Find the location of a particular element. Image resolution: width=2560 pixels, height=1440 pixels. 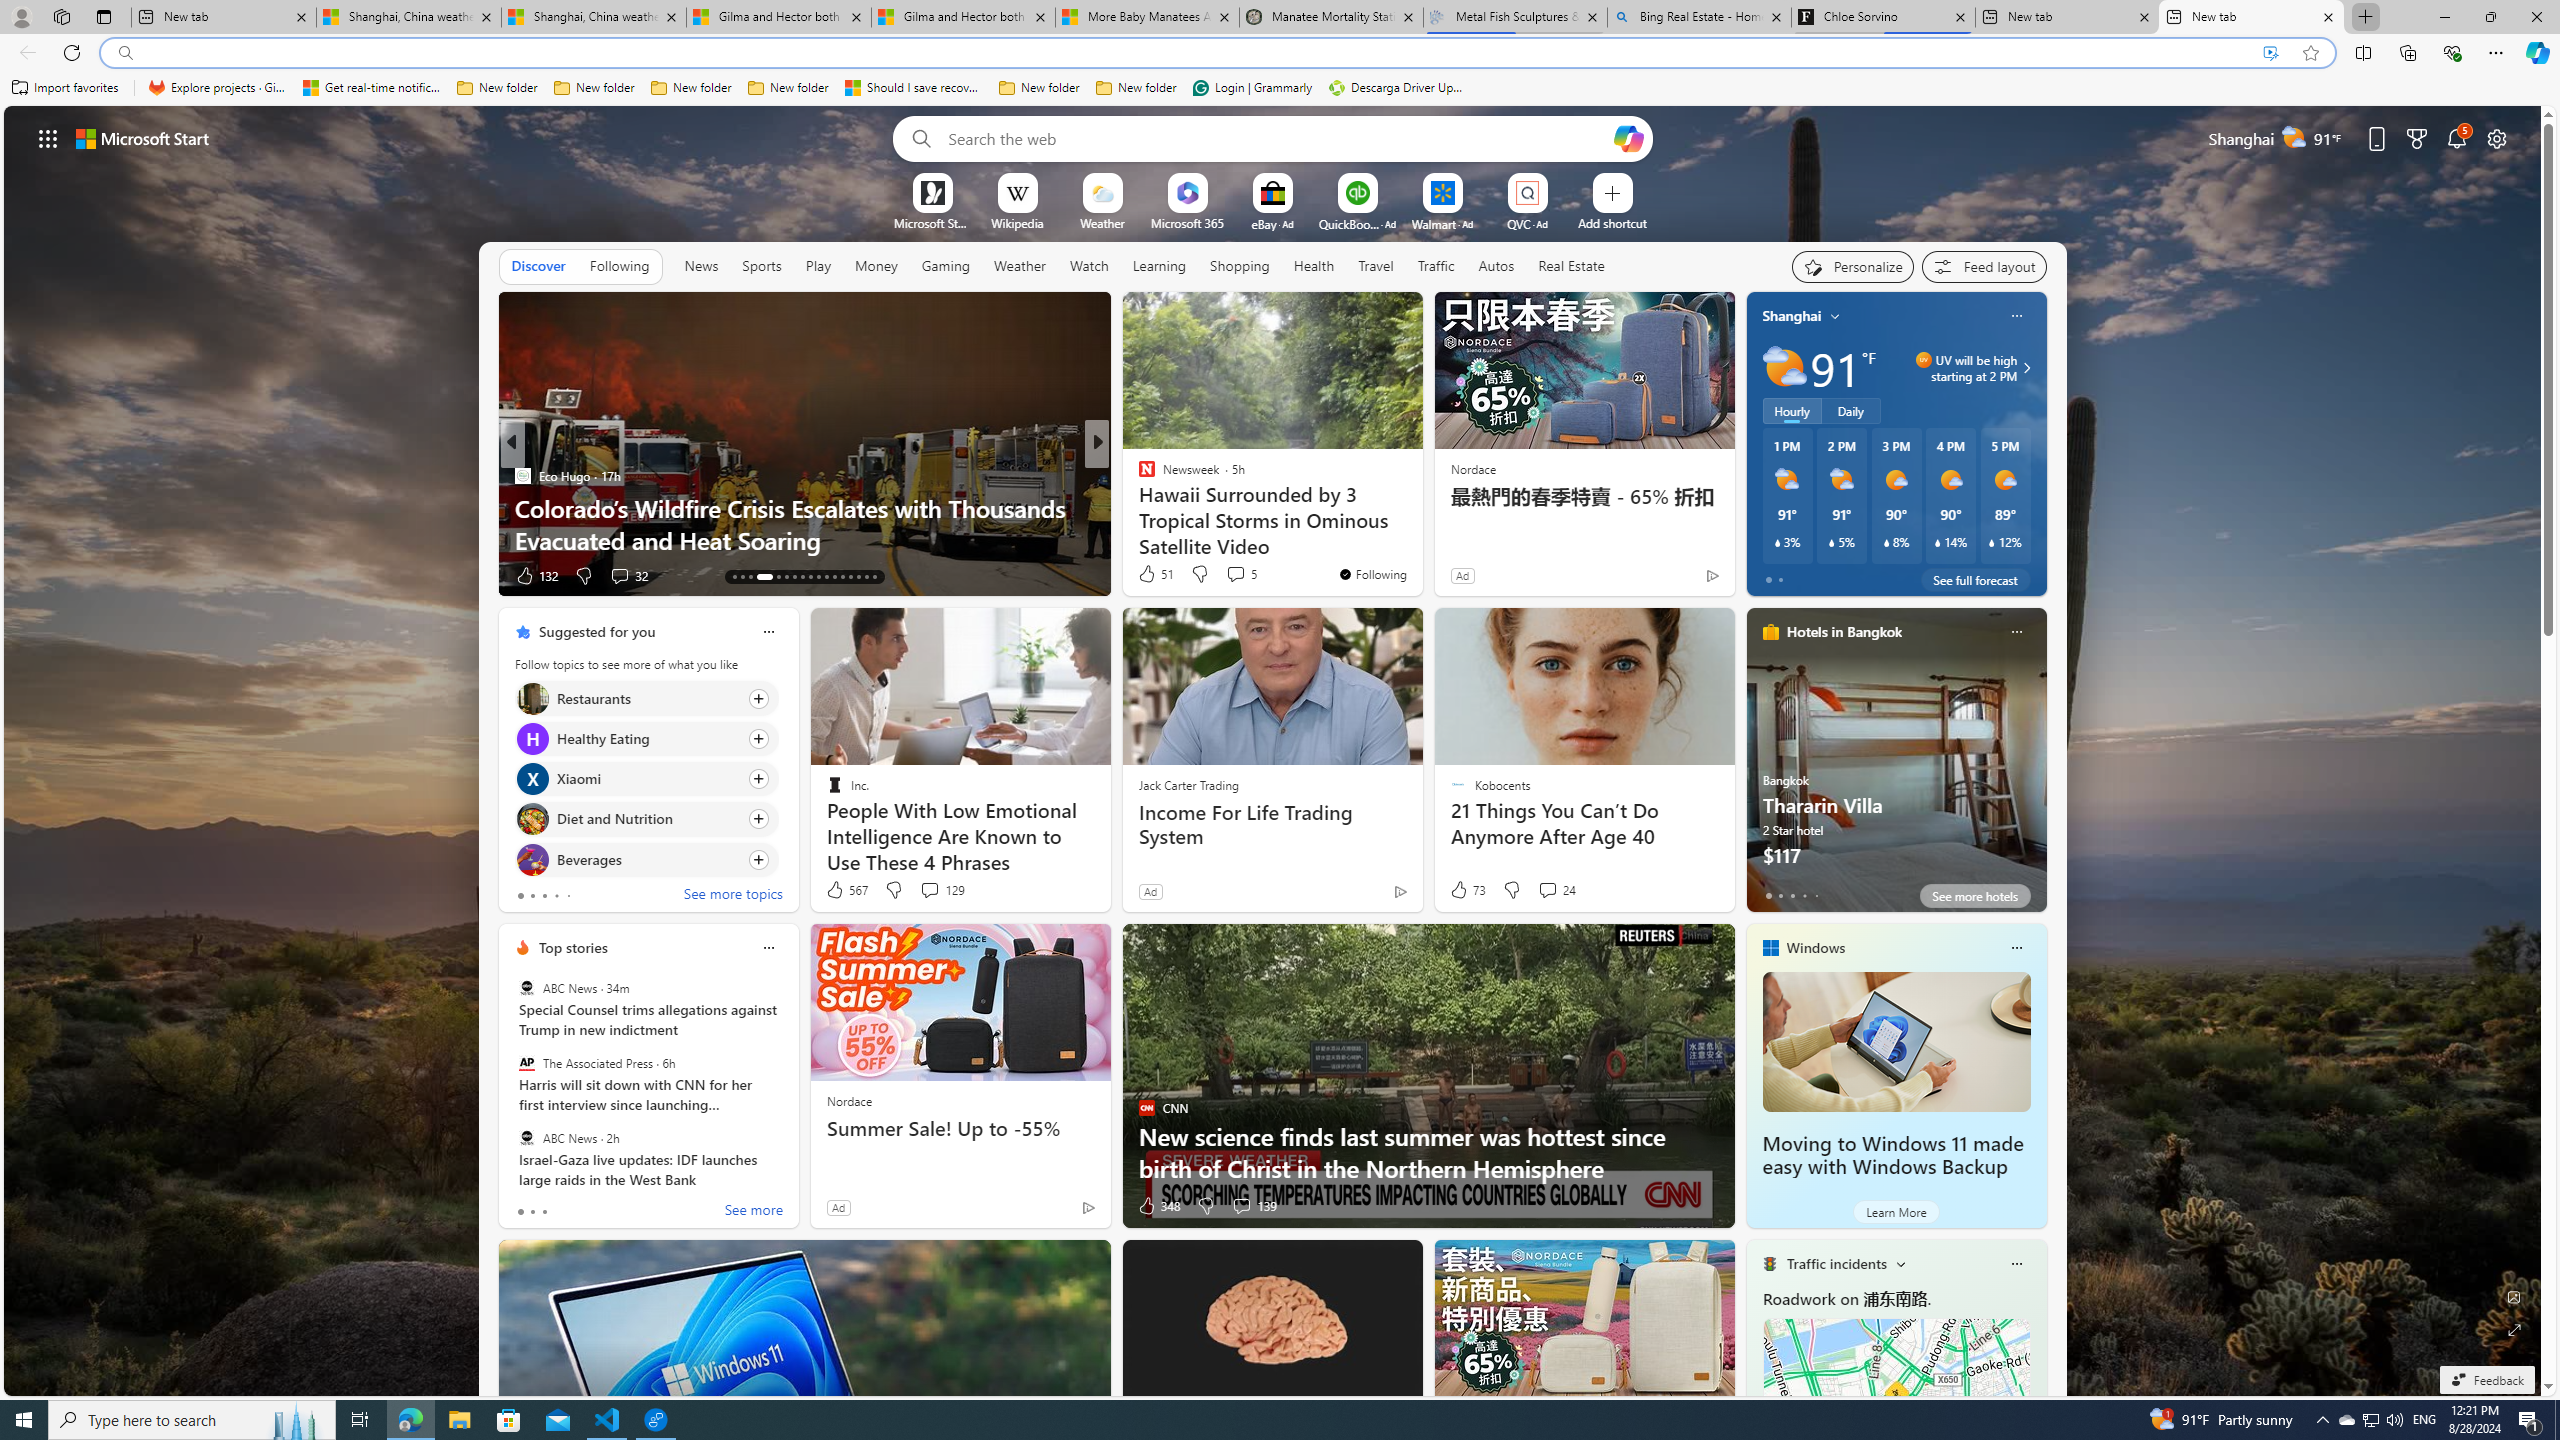

View comments 1k Comment is located at coordinates (612, 575).